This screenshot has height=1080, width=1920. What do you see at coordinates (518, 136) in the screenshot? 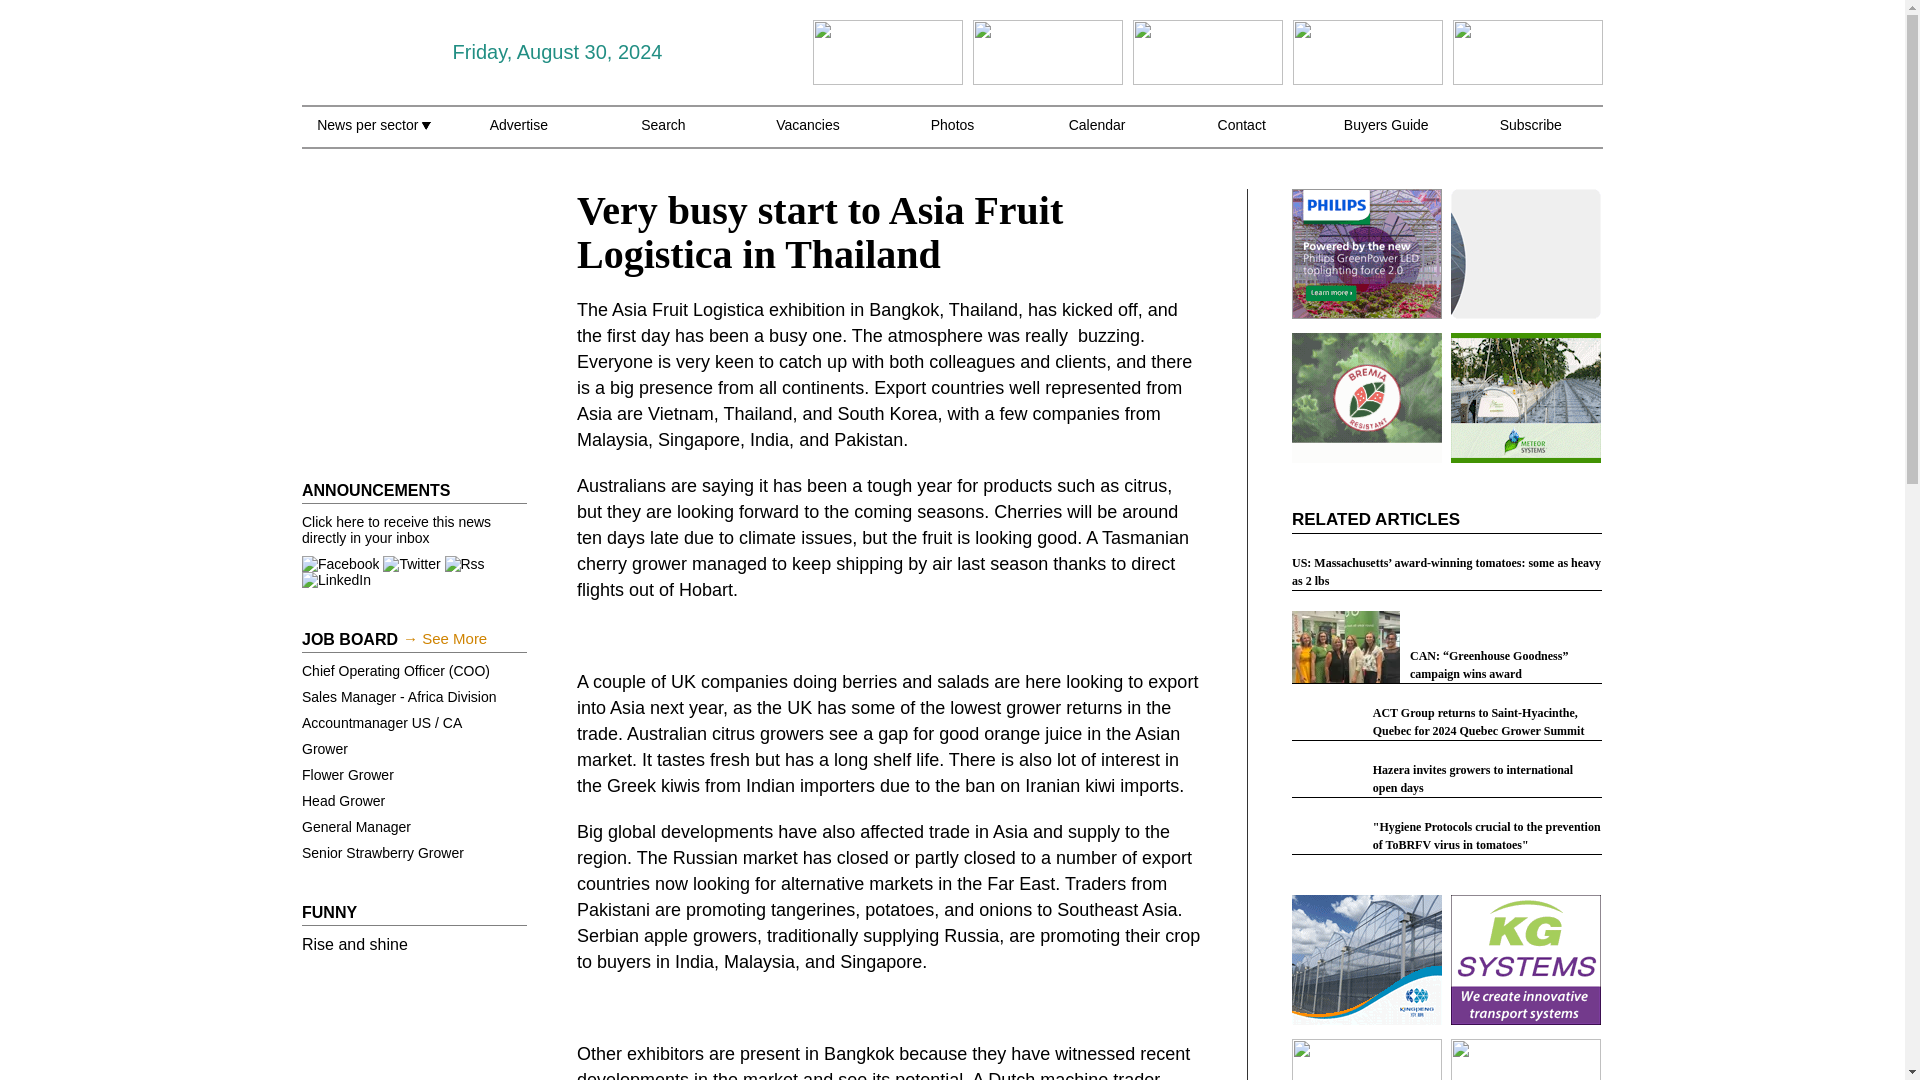
I see `Advertise` at bounding box center [518, 136].